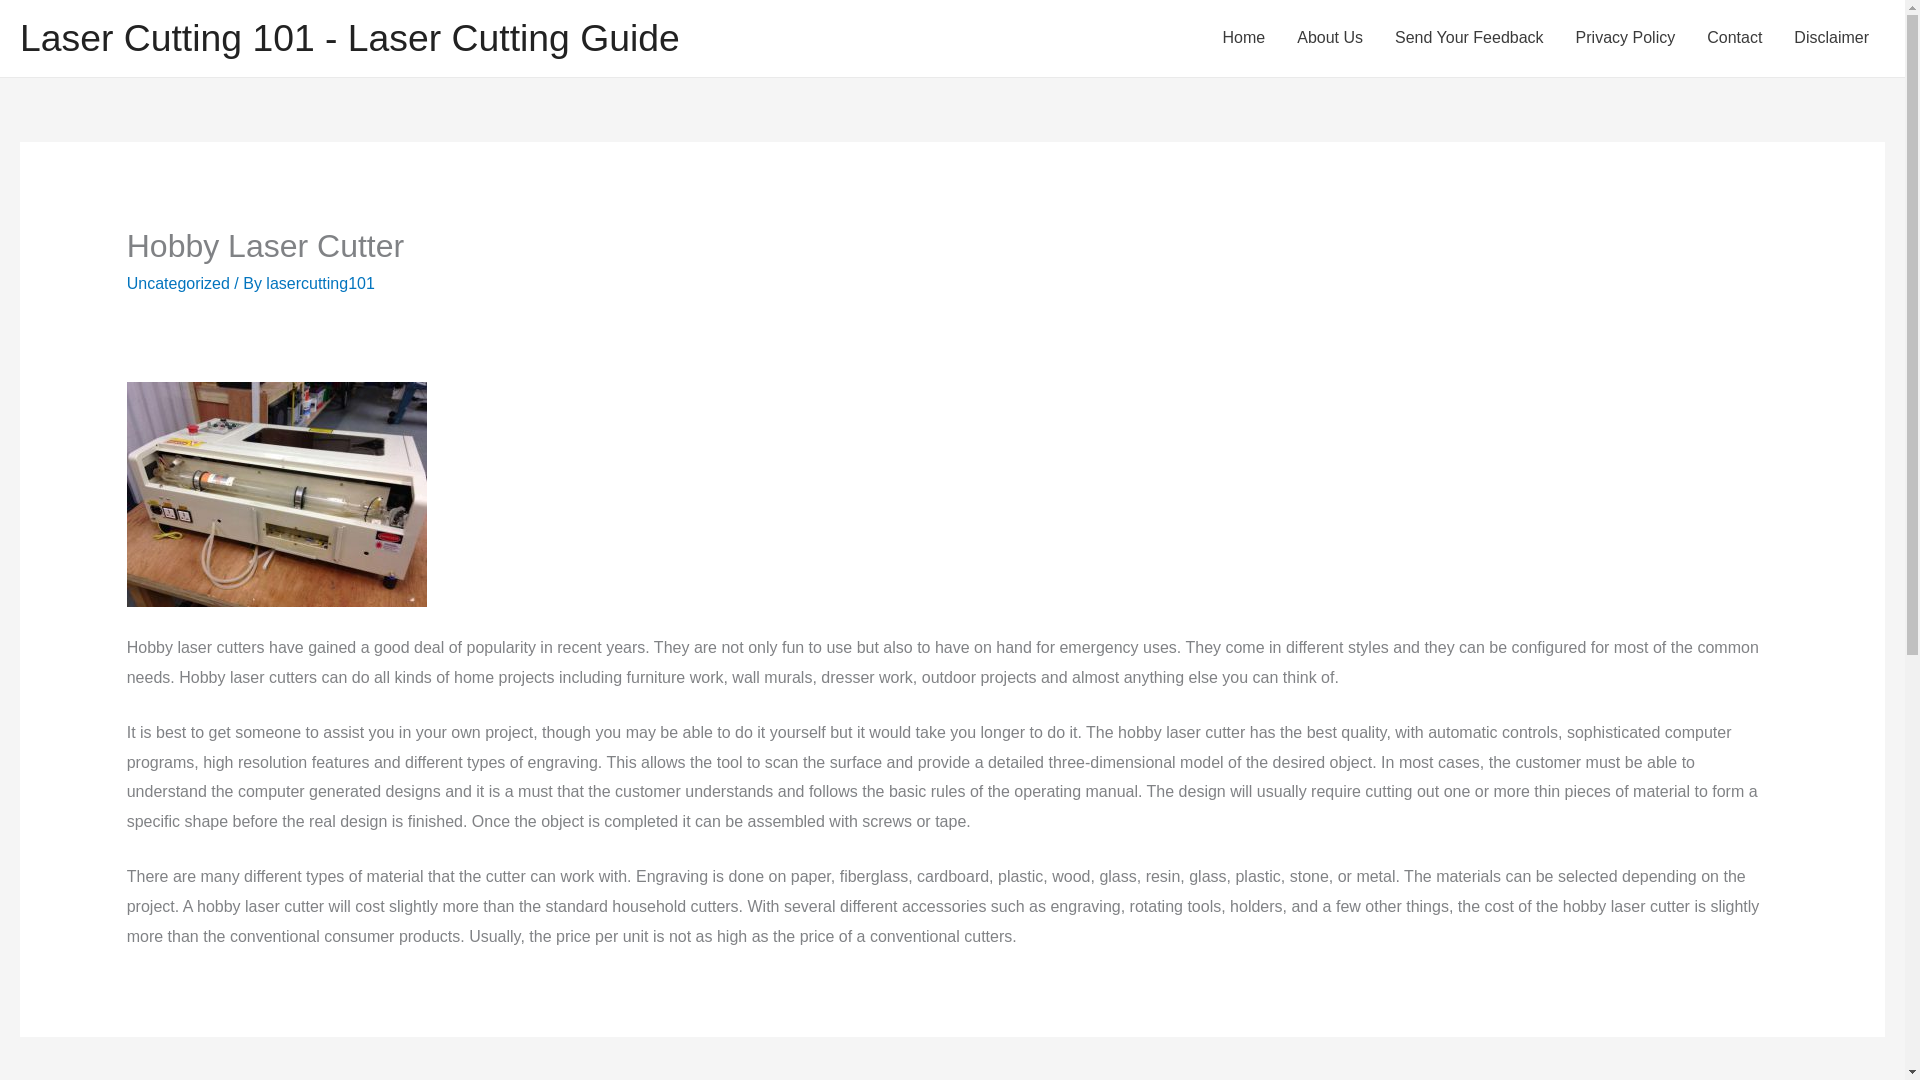 The height and width of the screenshot is (1080, 1920). Describe the element at coordinates (1329, 38) in the screenshot. I see `About Us` at that location.